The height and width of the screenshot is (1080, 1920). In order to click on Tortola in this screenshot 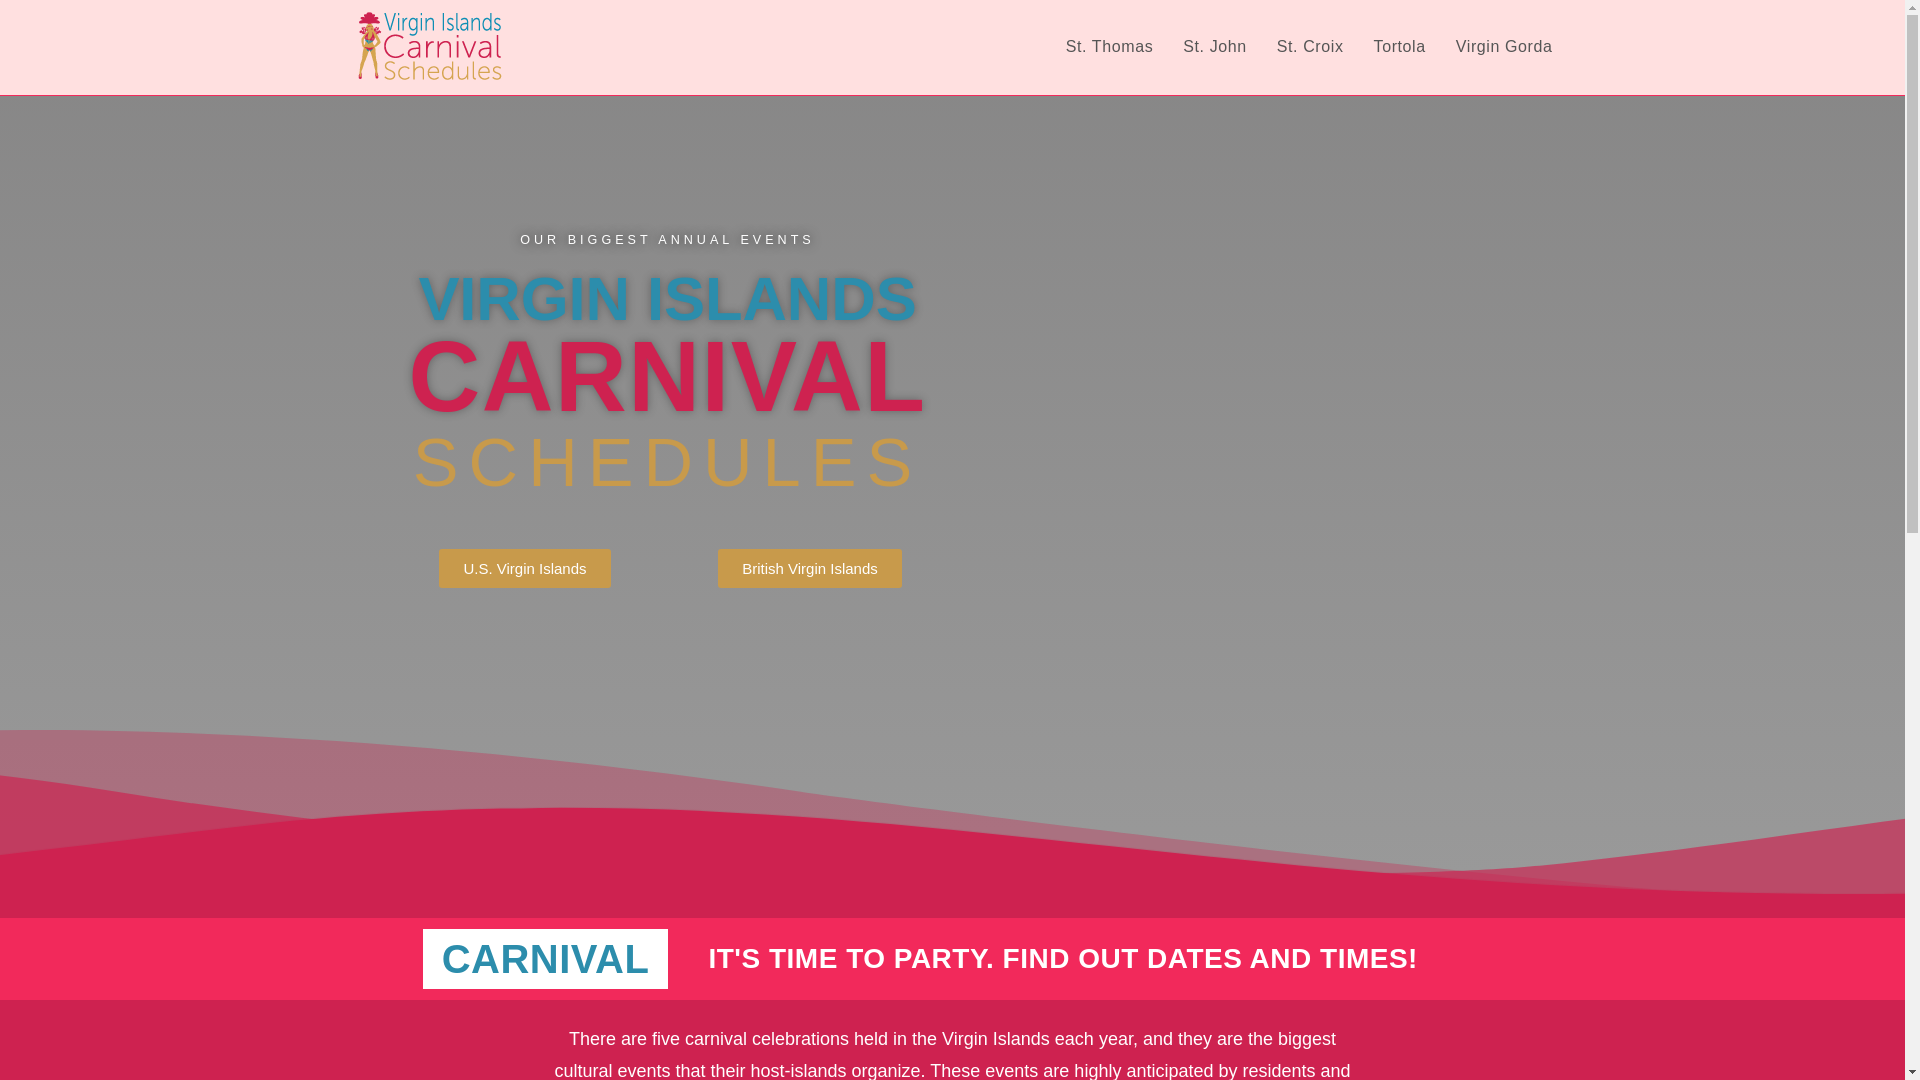, I will do `click(1400, 46)`.